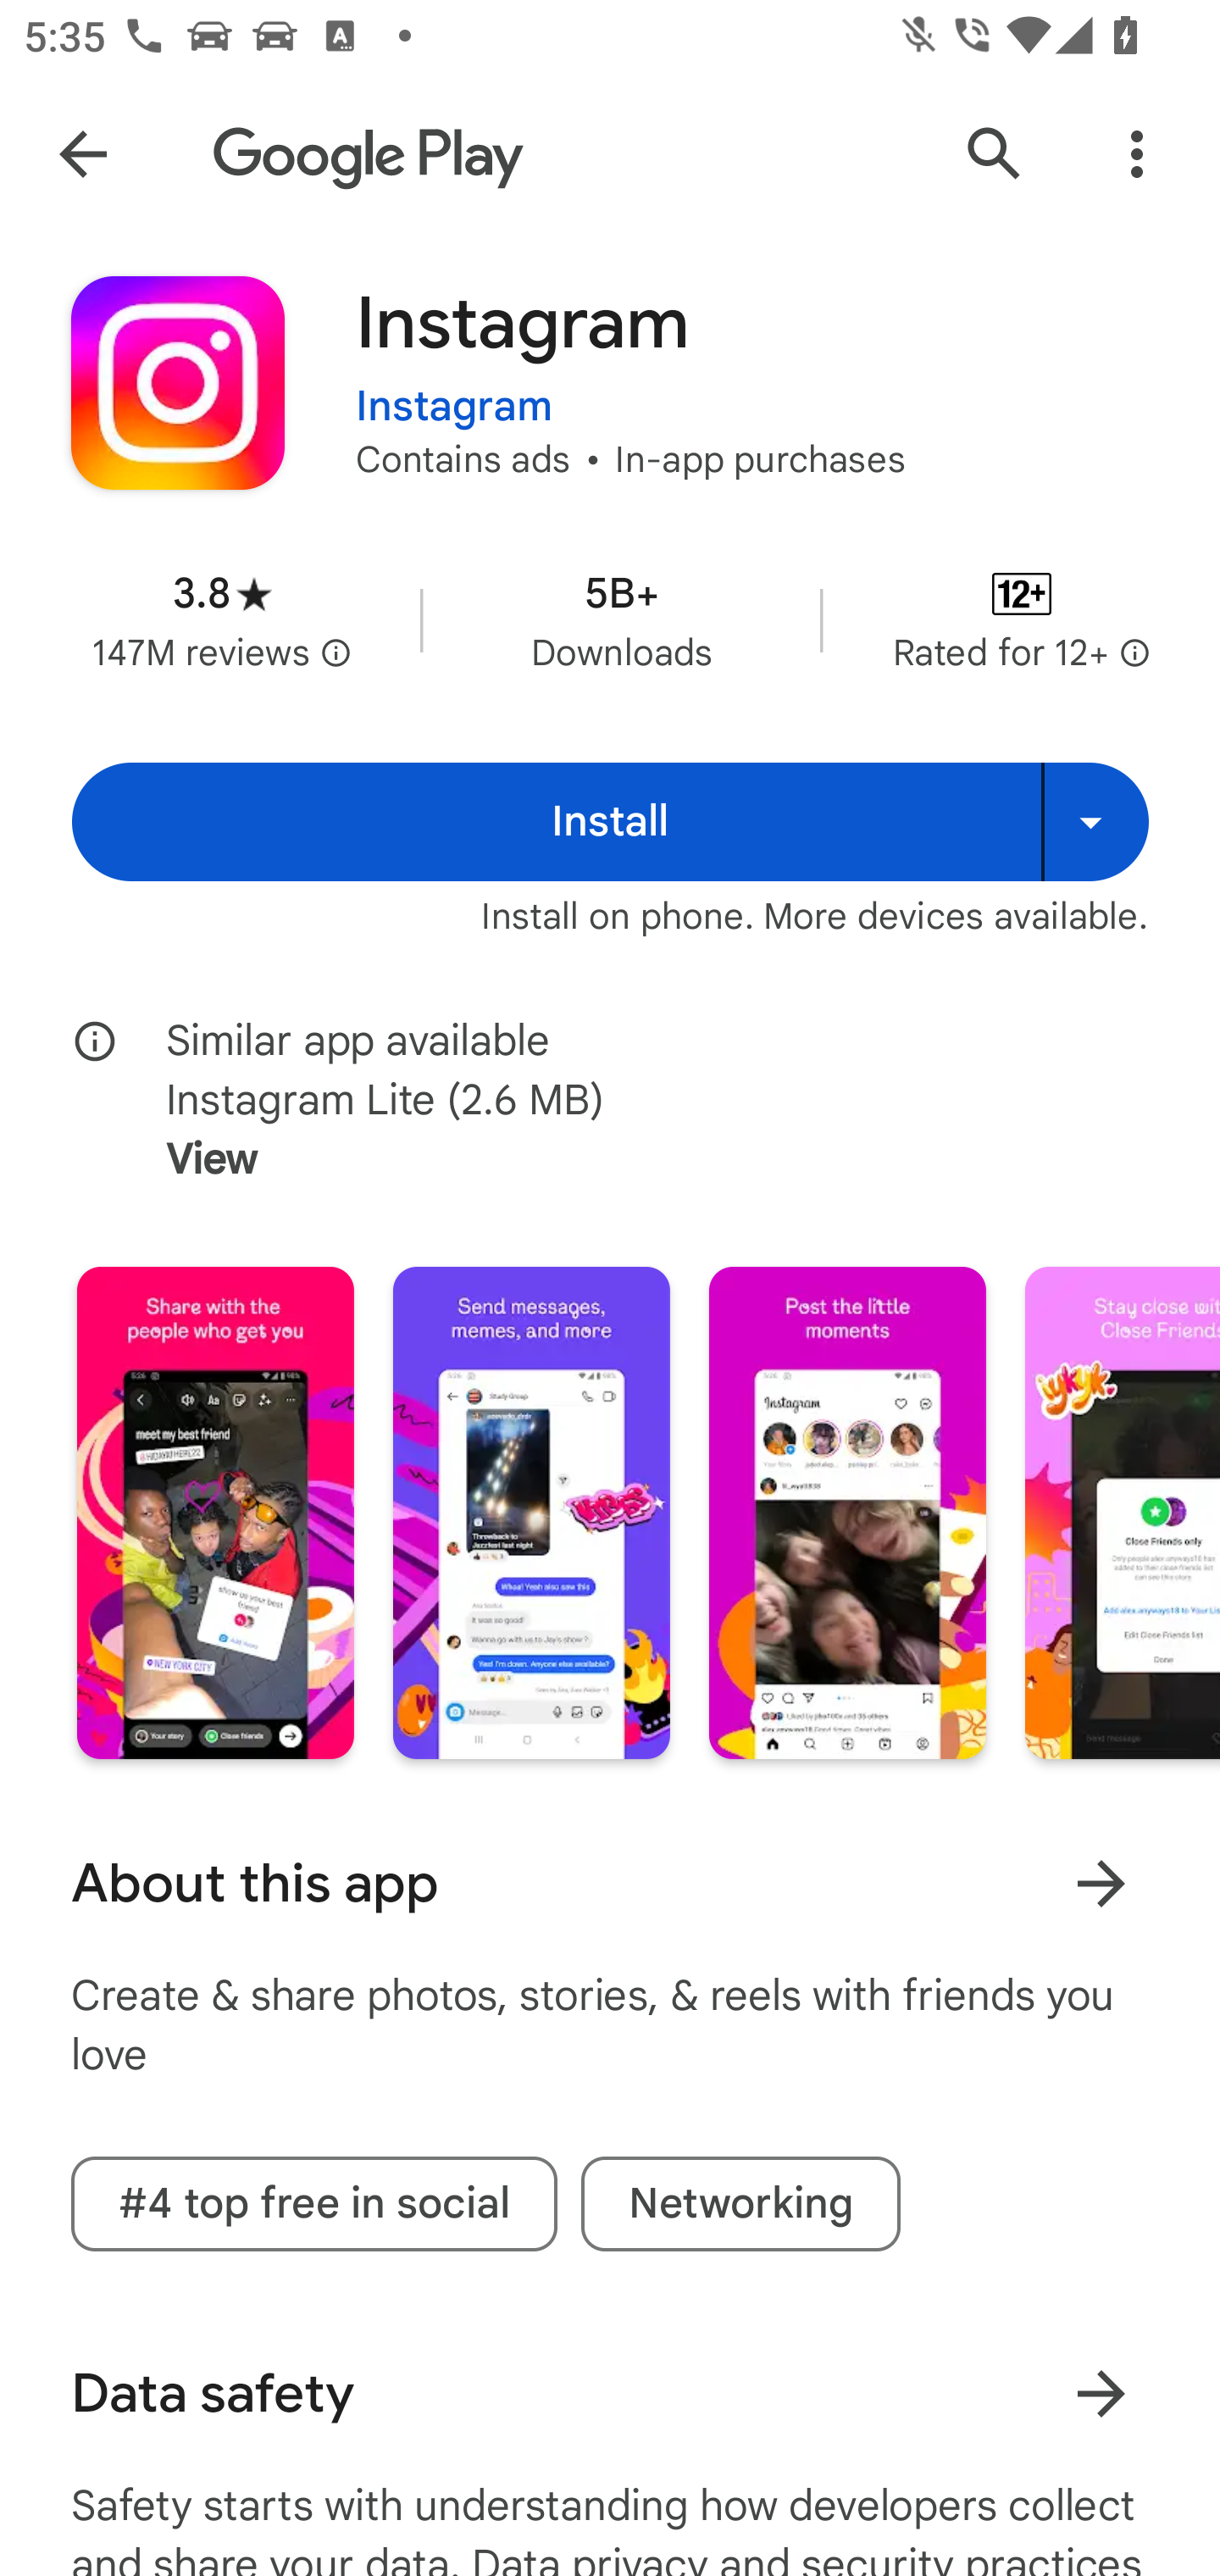 The width and height of the screenshot is (1220, 2576). What do you see at coordinates (1101, 2395) in the screenshot?
I see `Learn more about data safety` at bounding box center [1101, 2395].